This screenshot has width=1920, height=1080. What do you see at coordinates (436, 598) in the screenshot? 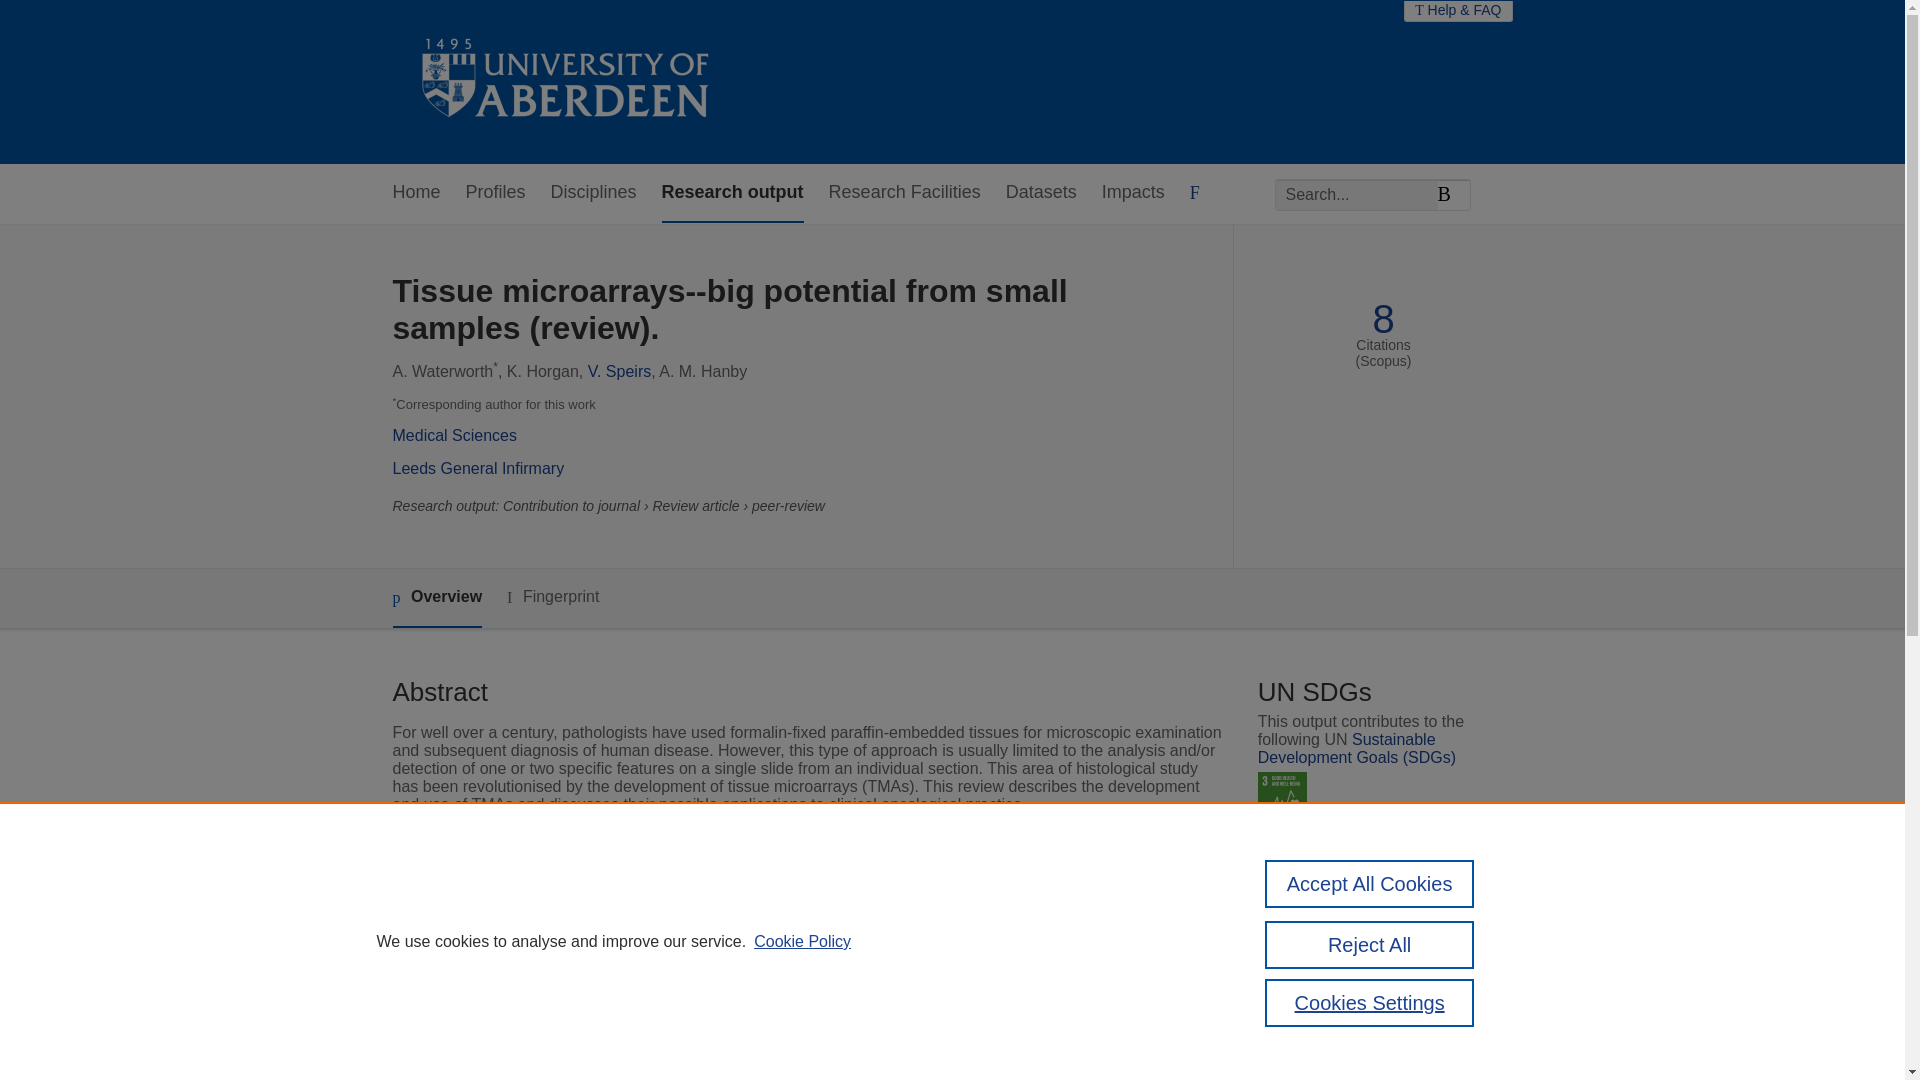
I see `Overview` at bounding box center [436, 598].